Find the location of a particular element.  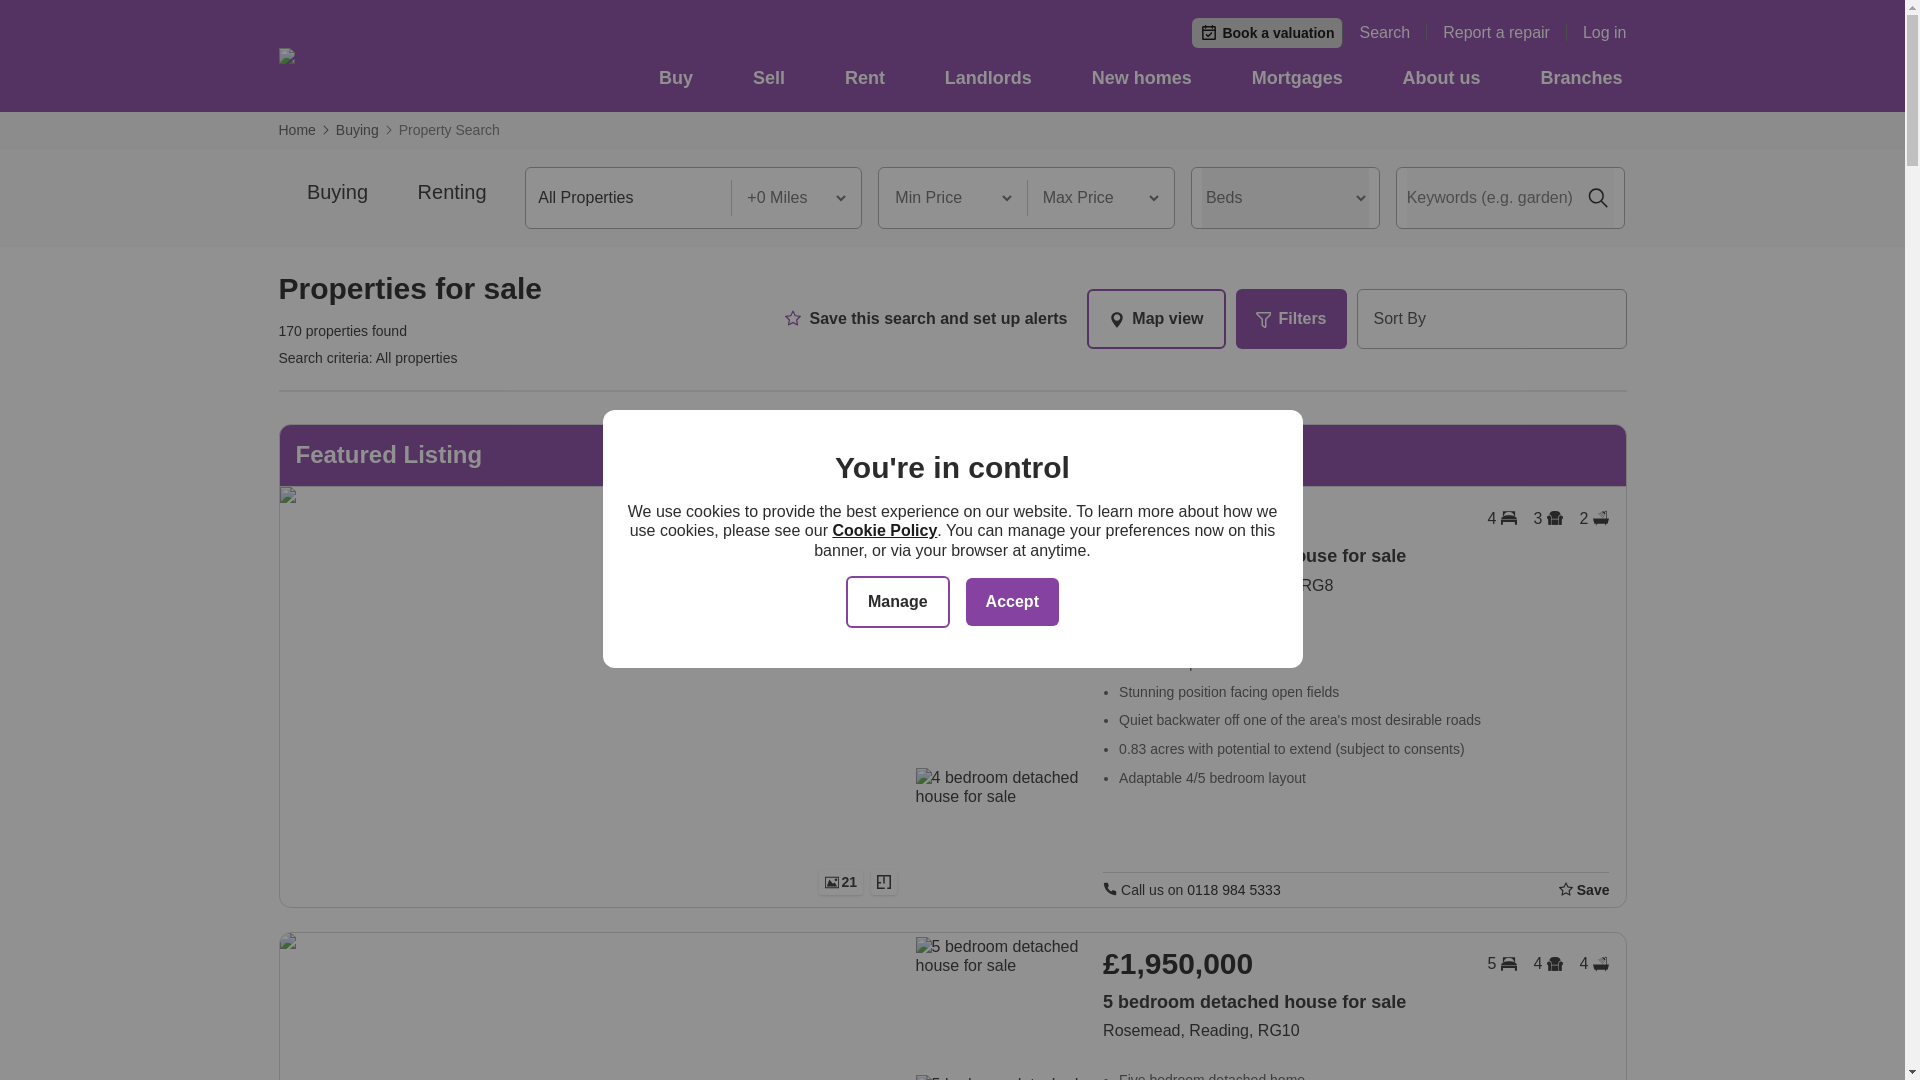

Report a repair is located at coordinates (1504, 32).